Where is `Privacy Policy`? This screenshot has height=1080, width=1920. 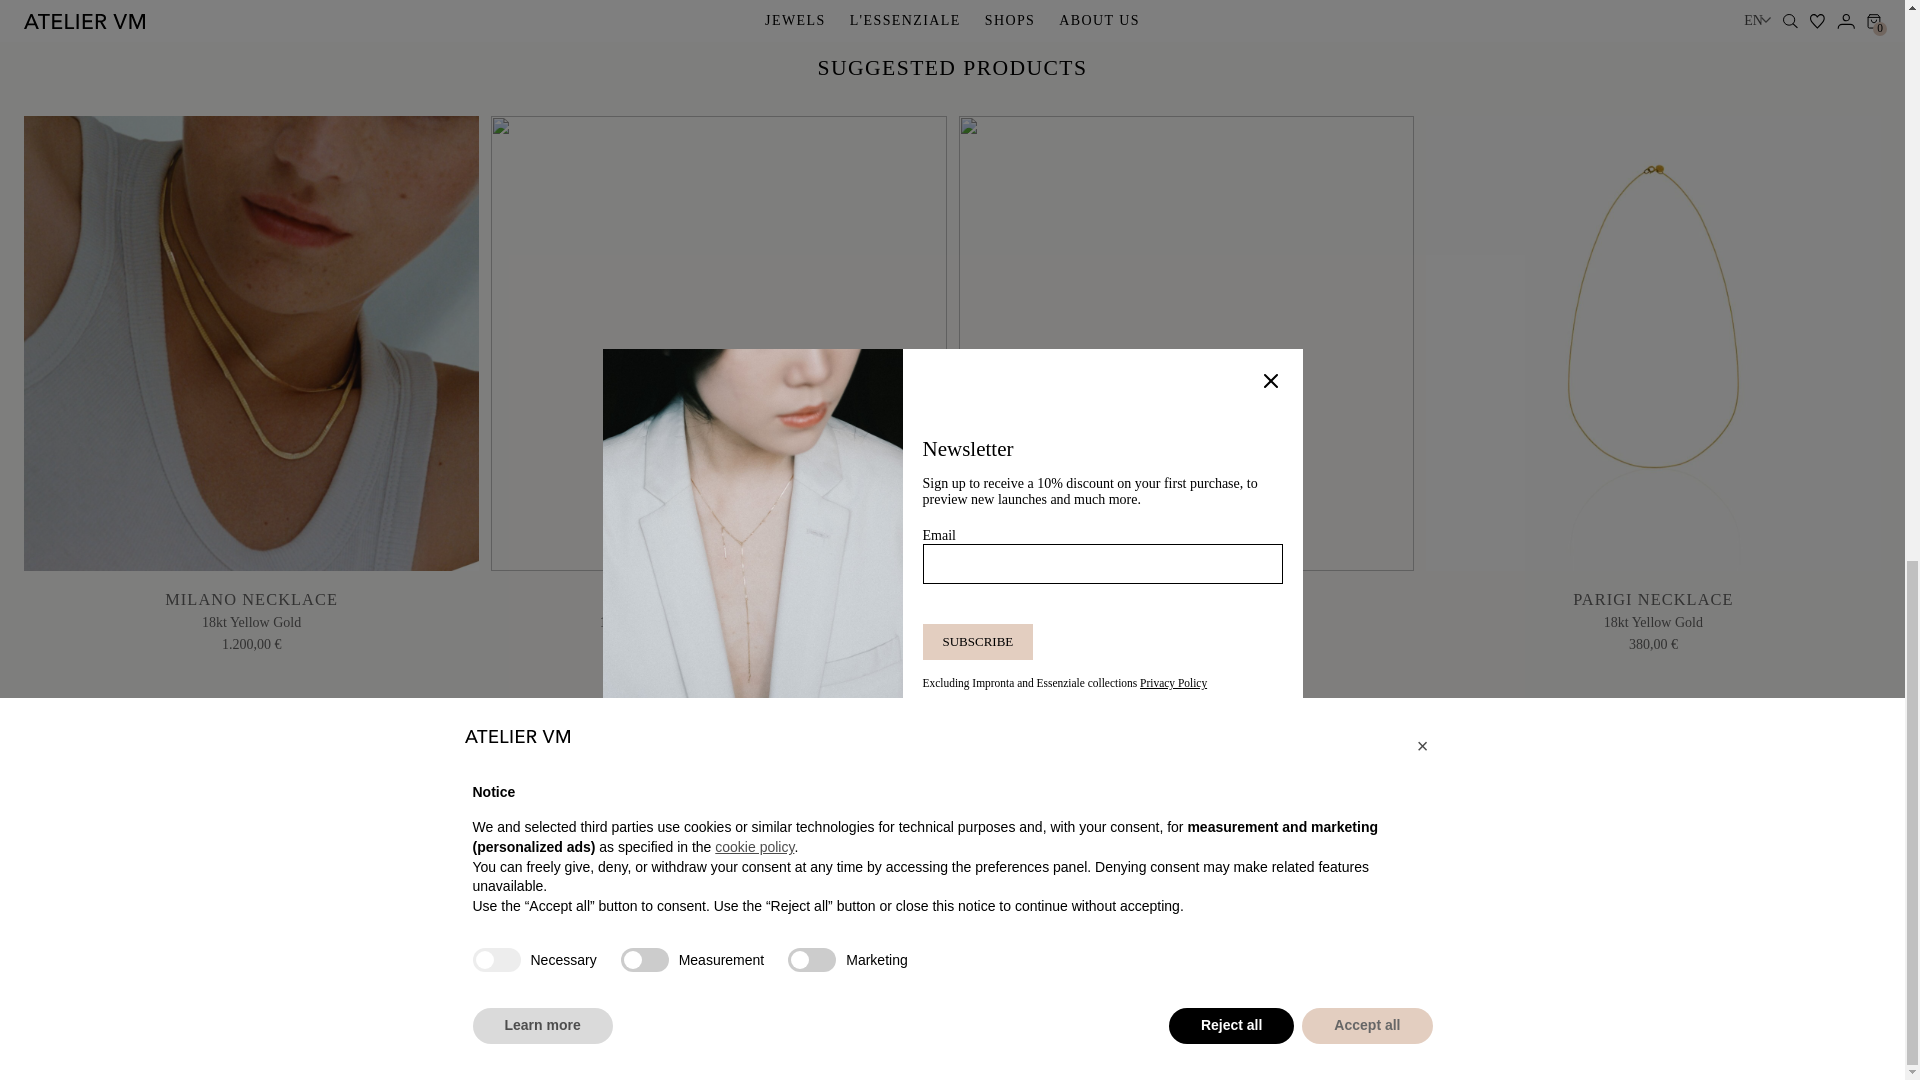
Privacy Policy is located at coordinates (722, 1034).